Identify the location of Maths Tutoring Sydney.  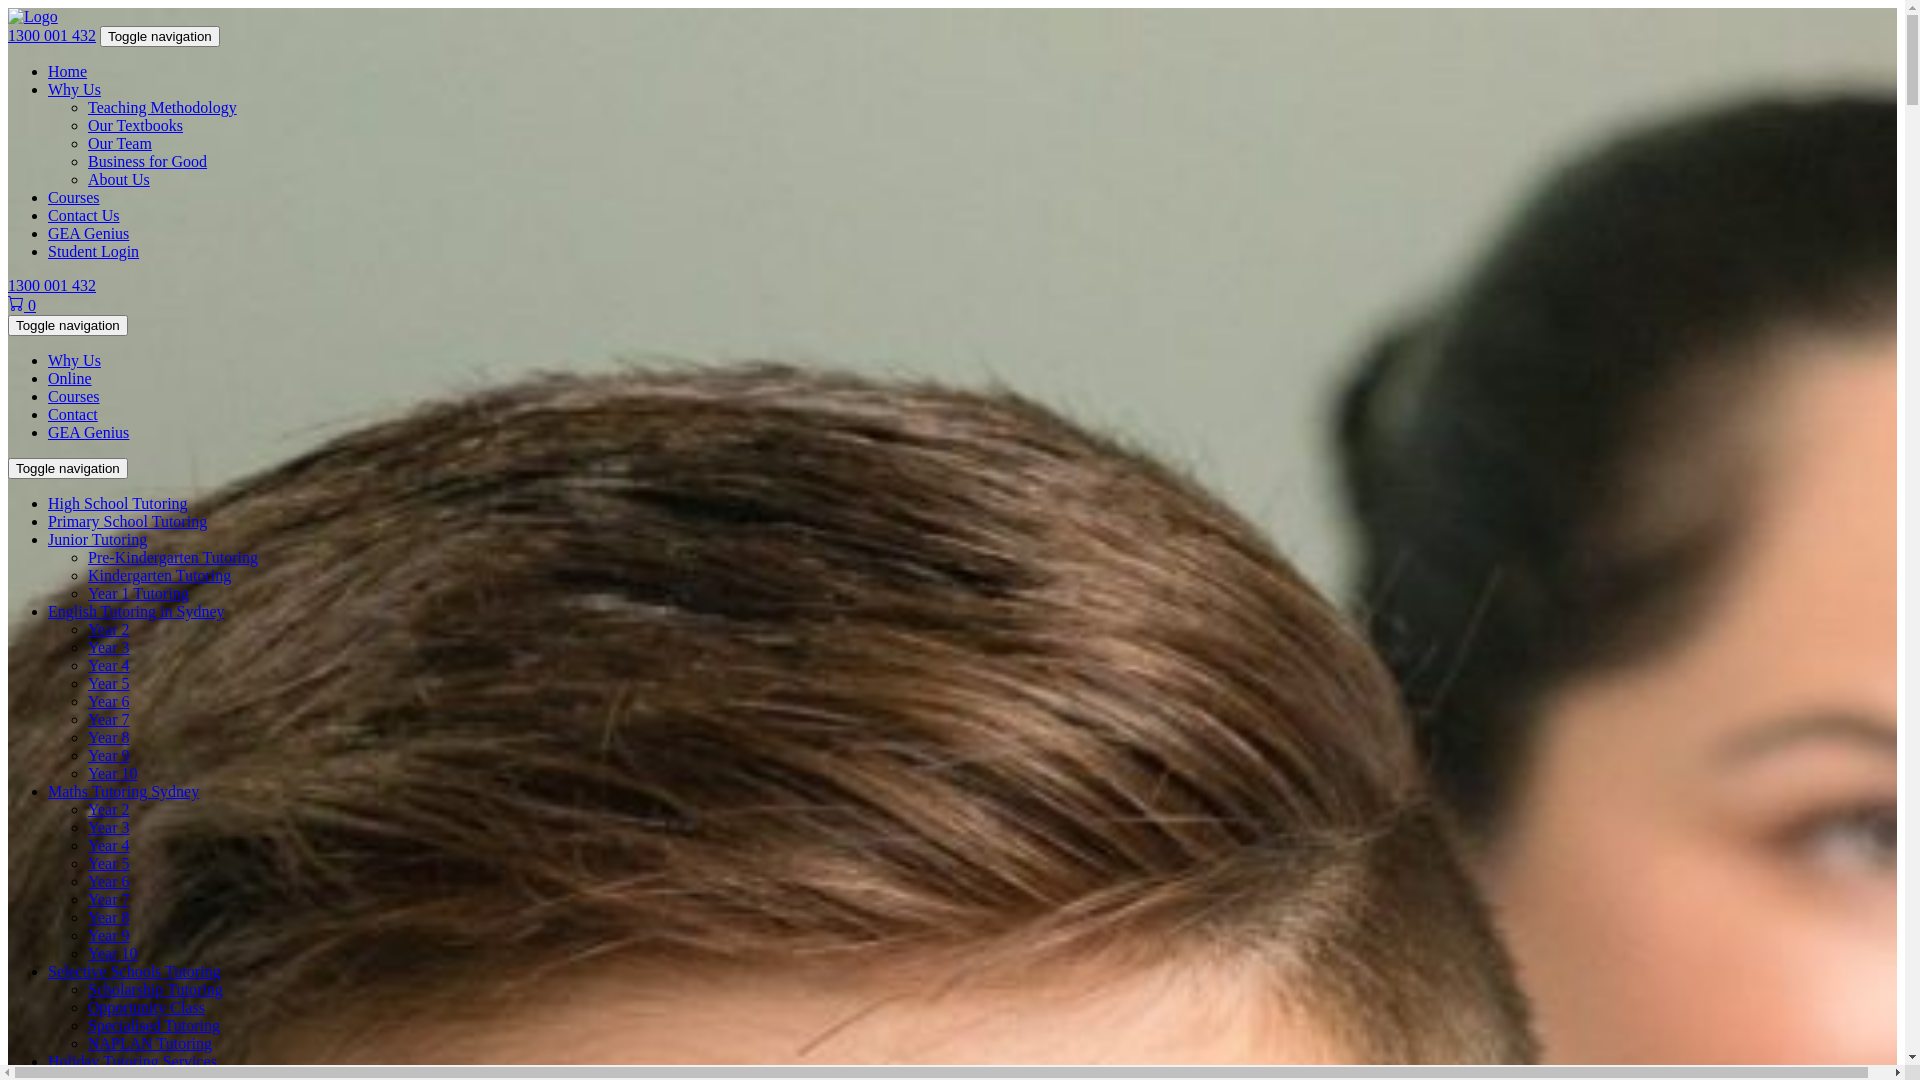
(124, 792).